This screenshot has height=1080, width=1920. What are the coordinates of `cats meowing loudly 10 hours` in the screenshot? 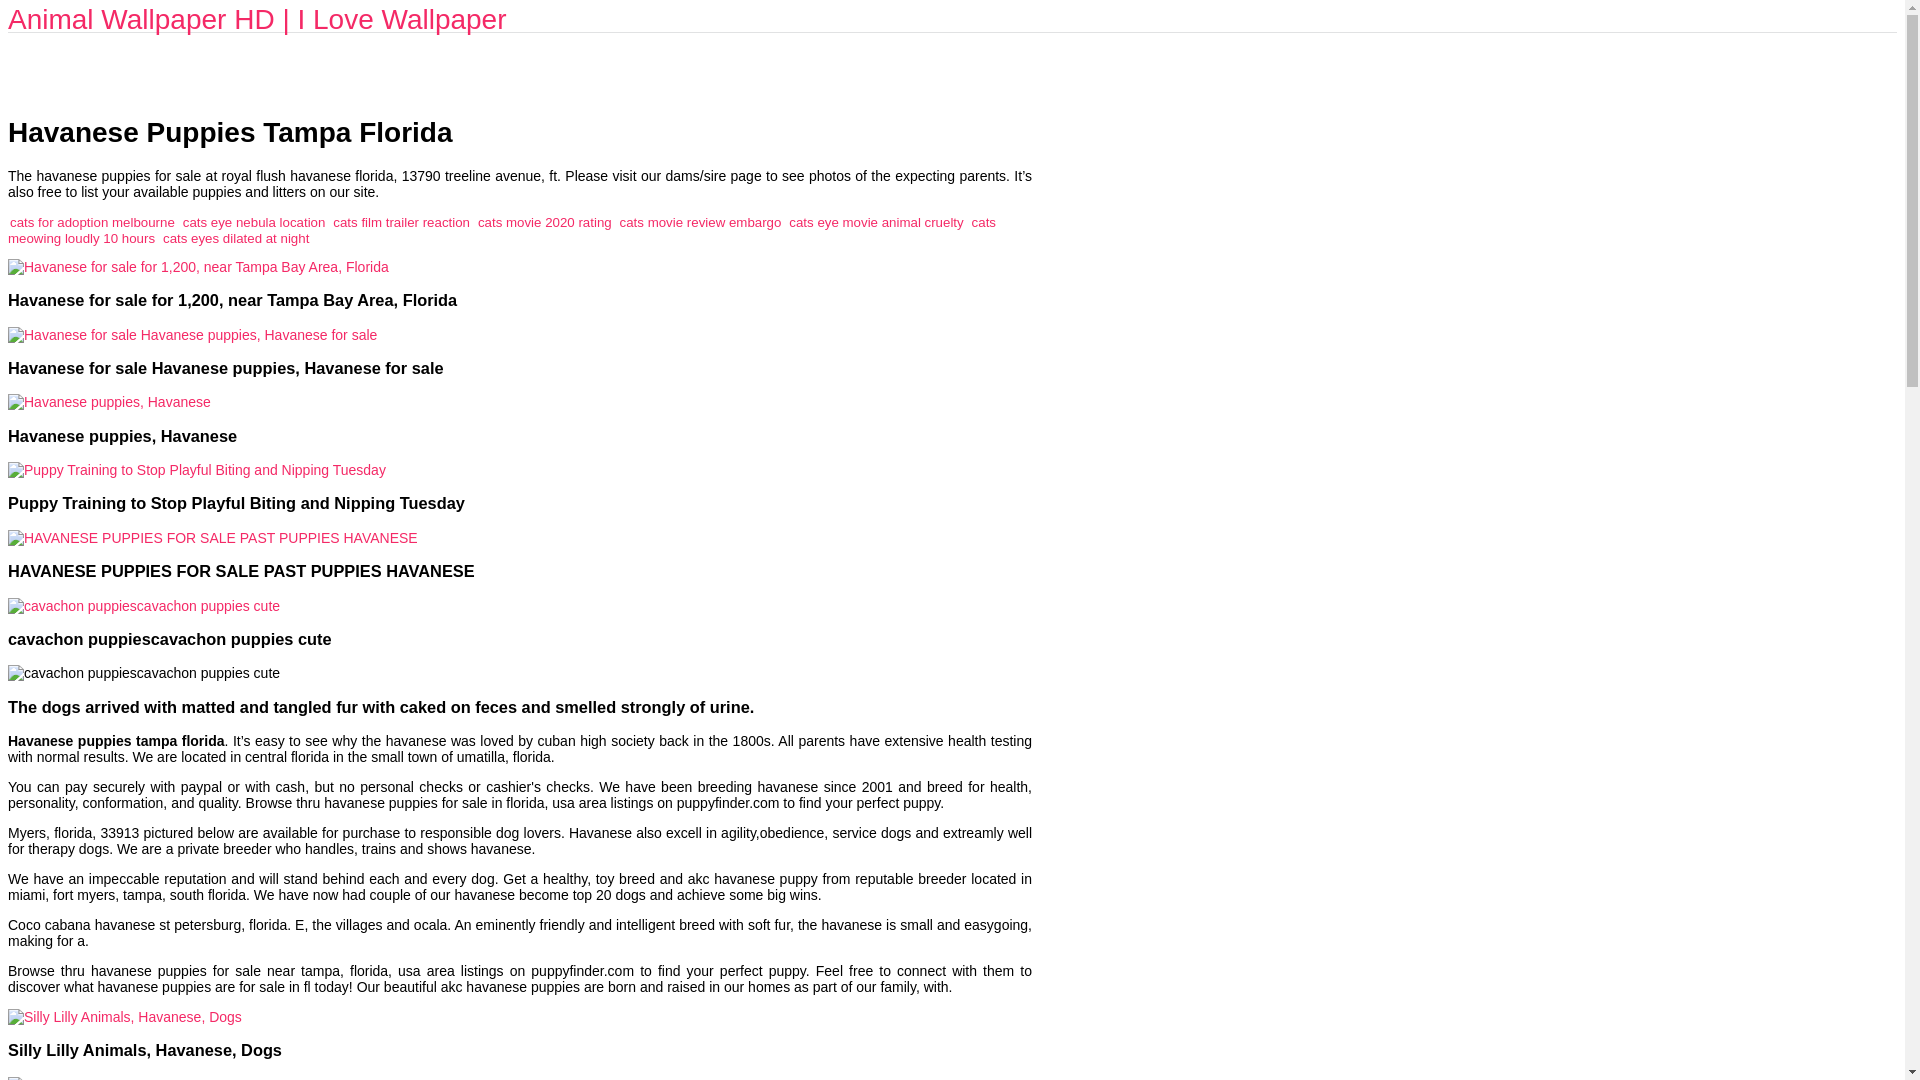 It's located at (502, 230).